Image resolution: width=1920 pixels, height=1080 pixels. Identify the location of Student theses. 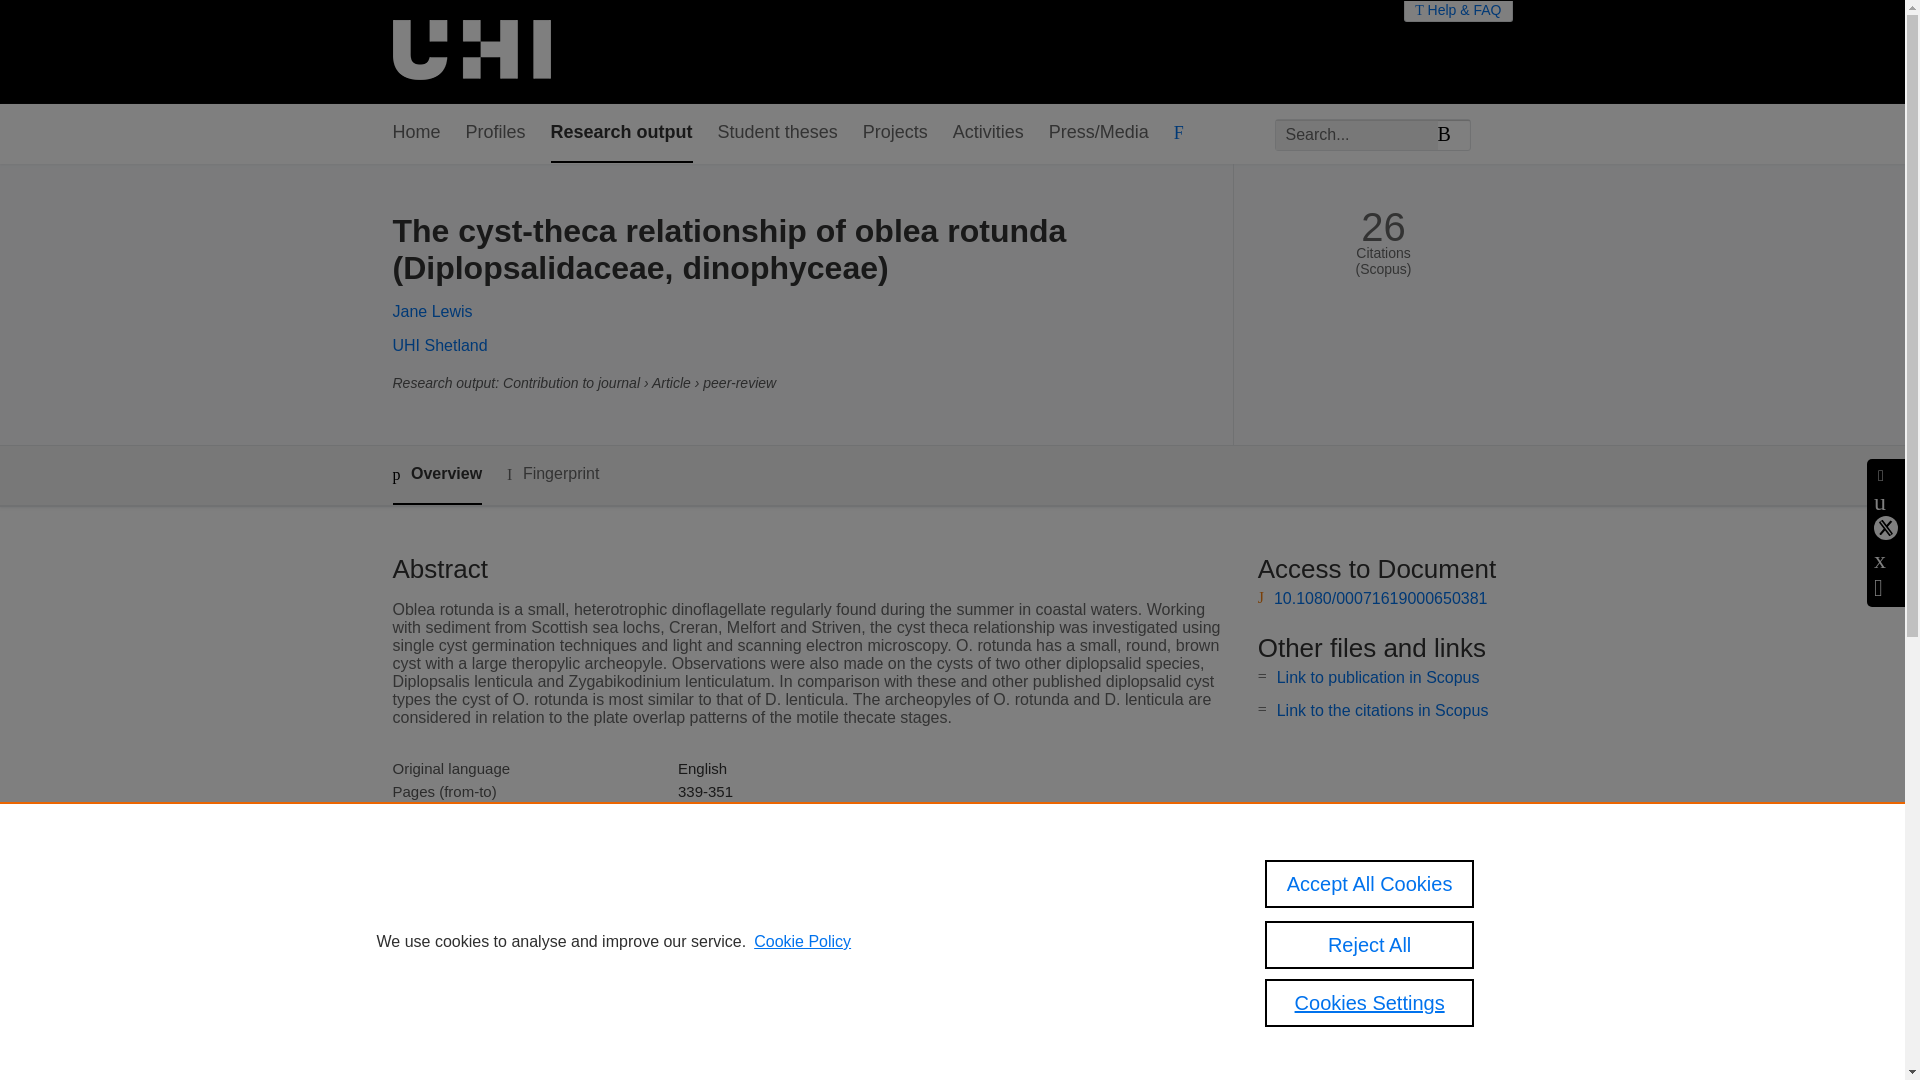
(778, 133).